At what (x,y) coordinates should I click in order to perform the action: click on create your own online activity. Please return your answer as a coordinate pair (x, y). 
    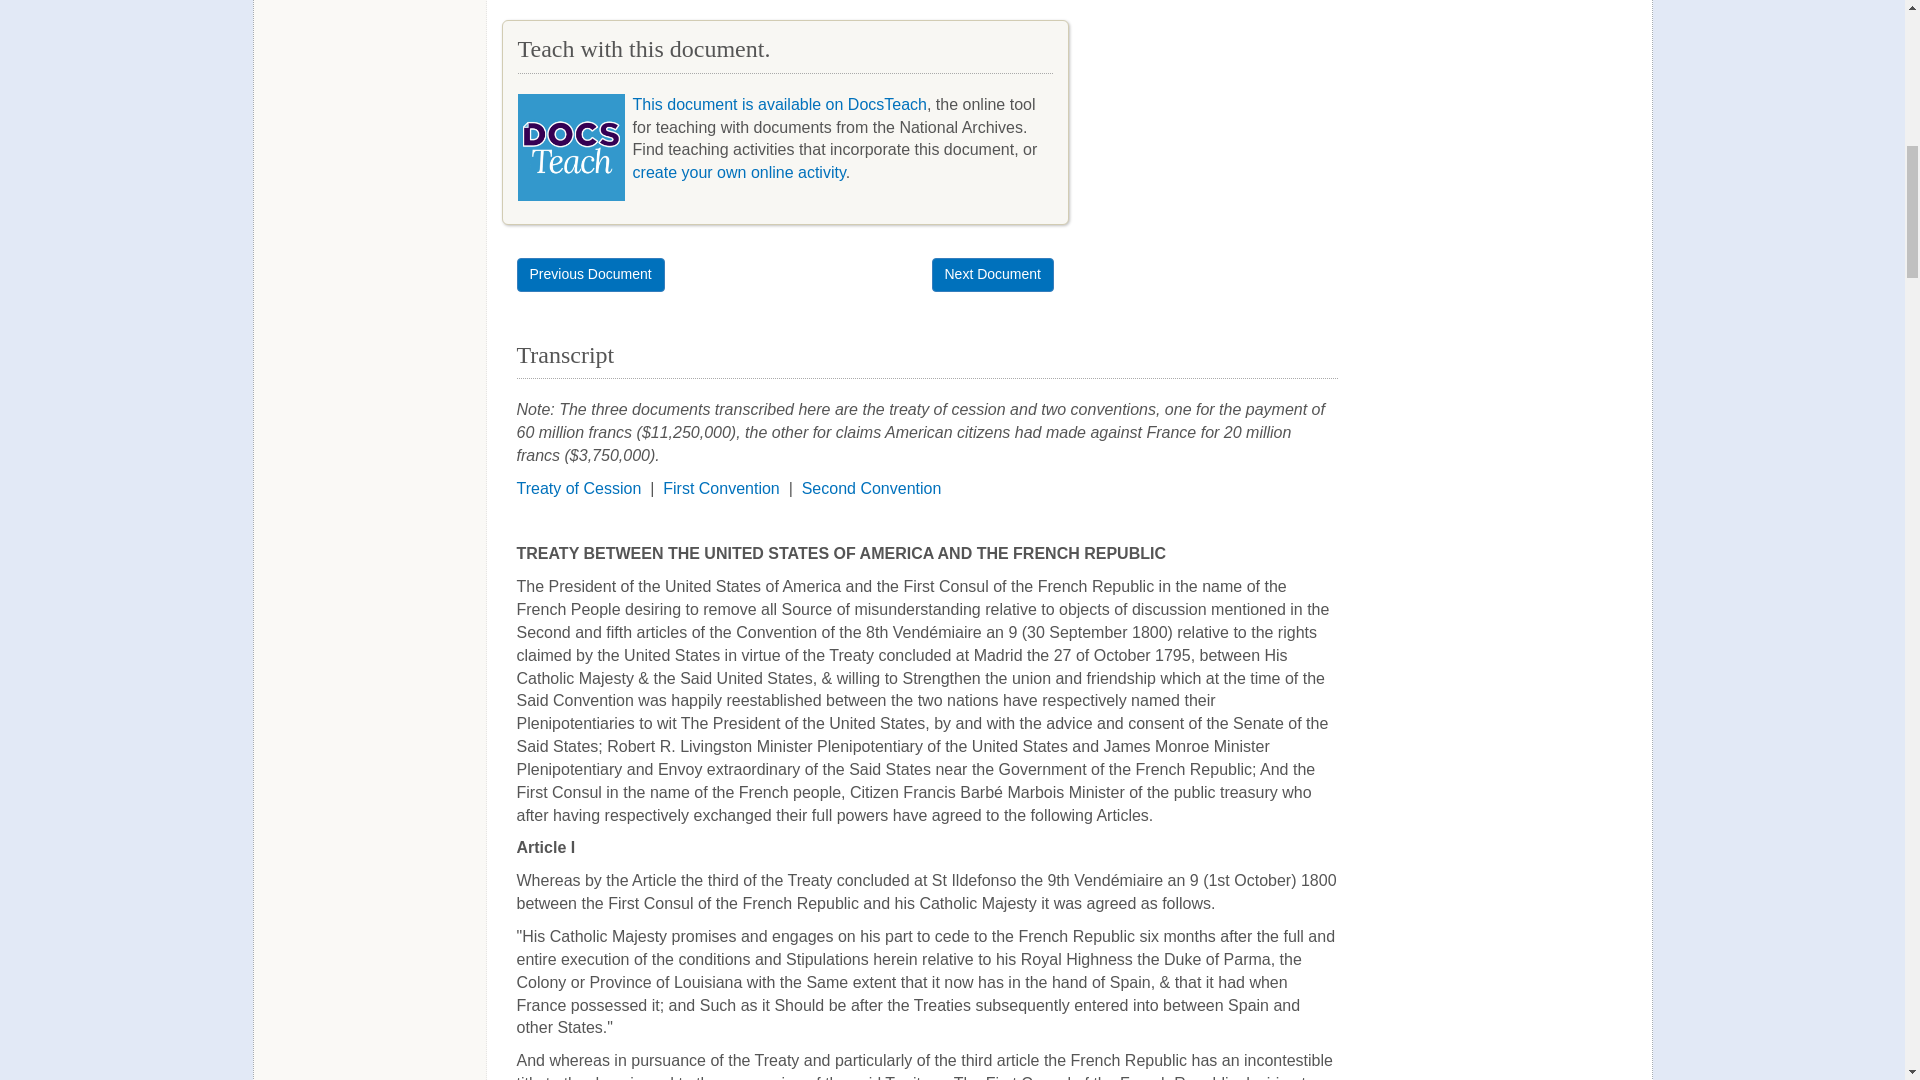
    Looking at the image, I should click on (740, 172).